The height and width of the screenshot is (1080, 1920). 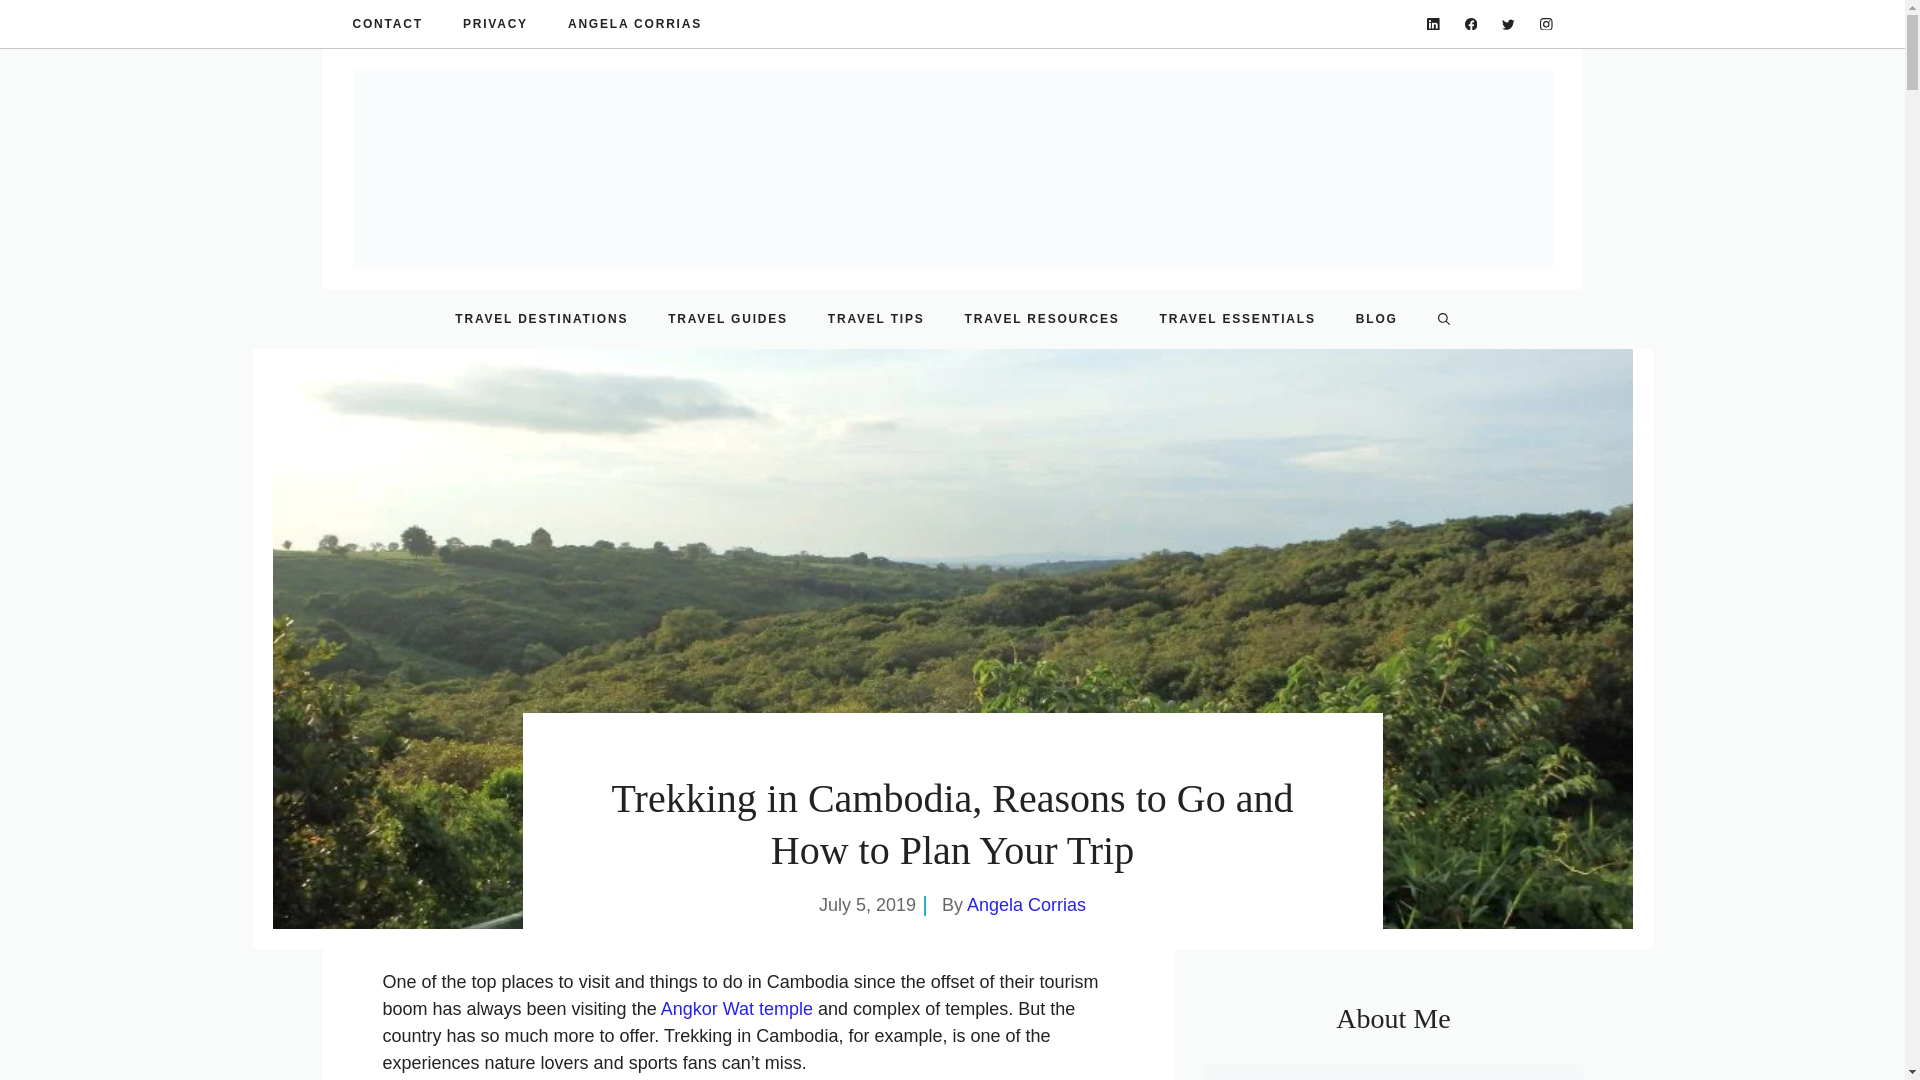 I want to click on ANGELA CORRIAS, so click(x=635, y=24).